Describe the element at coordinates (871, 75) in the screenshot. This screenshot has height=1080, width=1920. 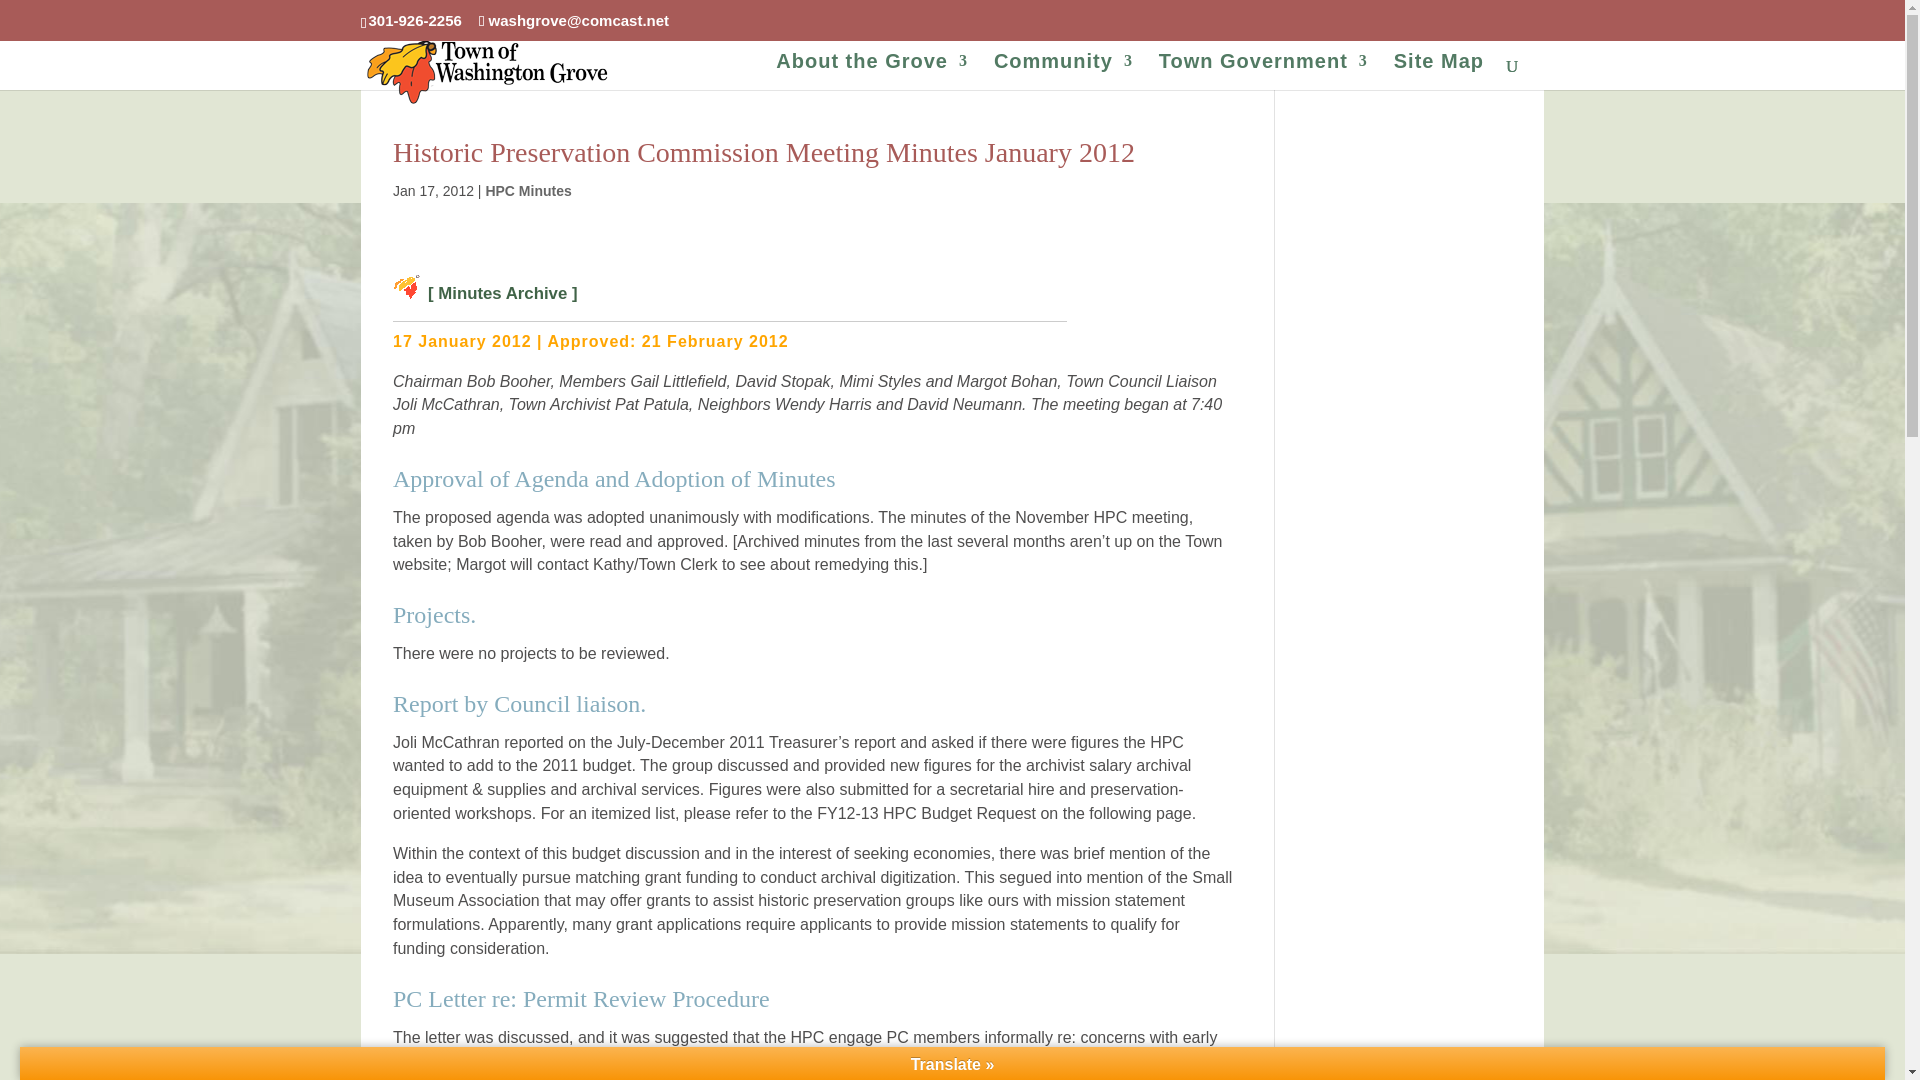
I see `About the Grove` at that location.